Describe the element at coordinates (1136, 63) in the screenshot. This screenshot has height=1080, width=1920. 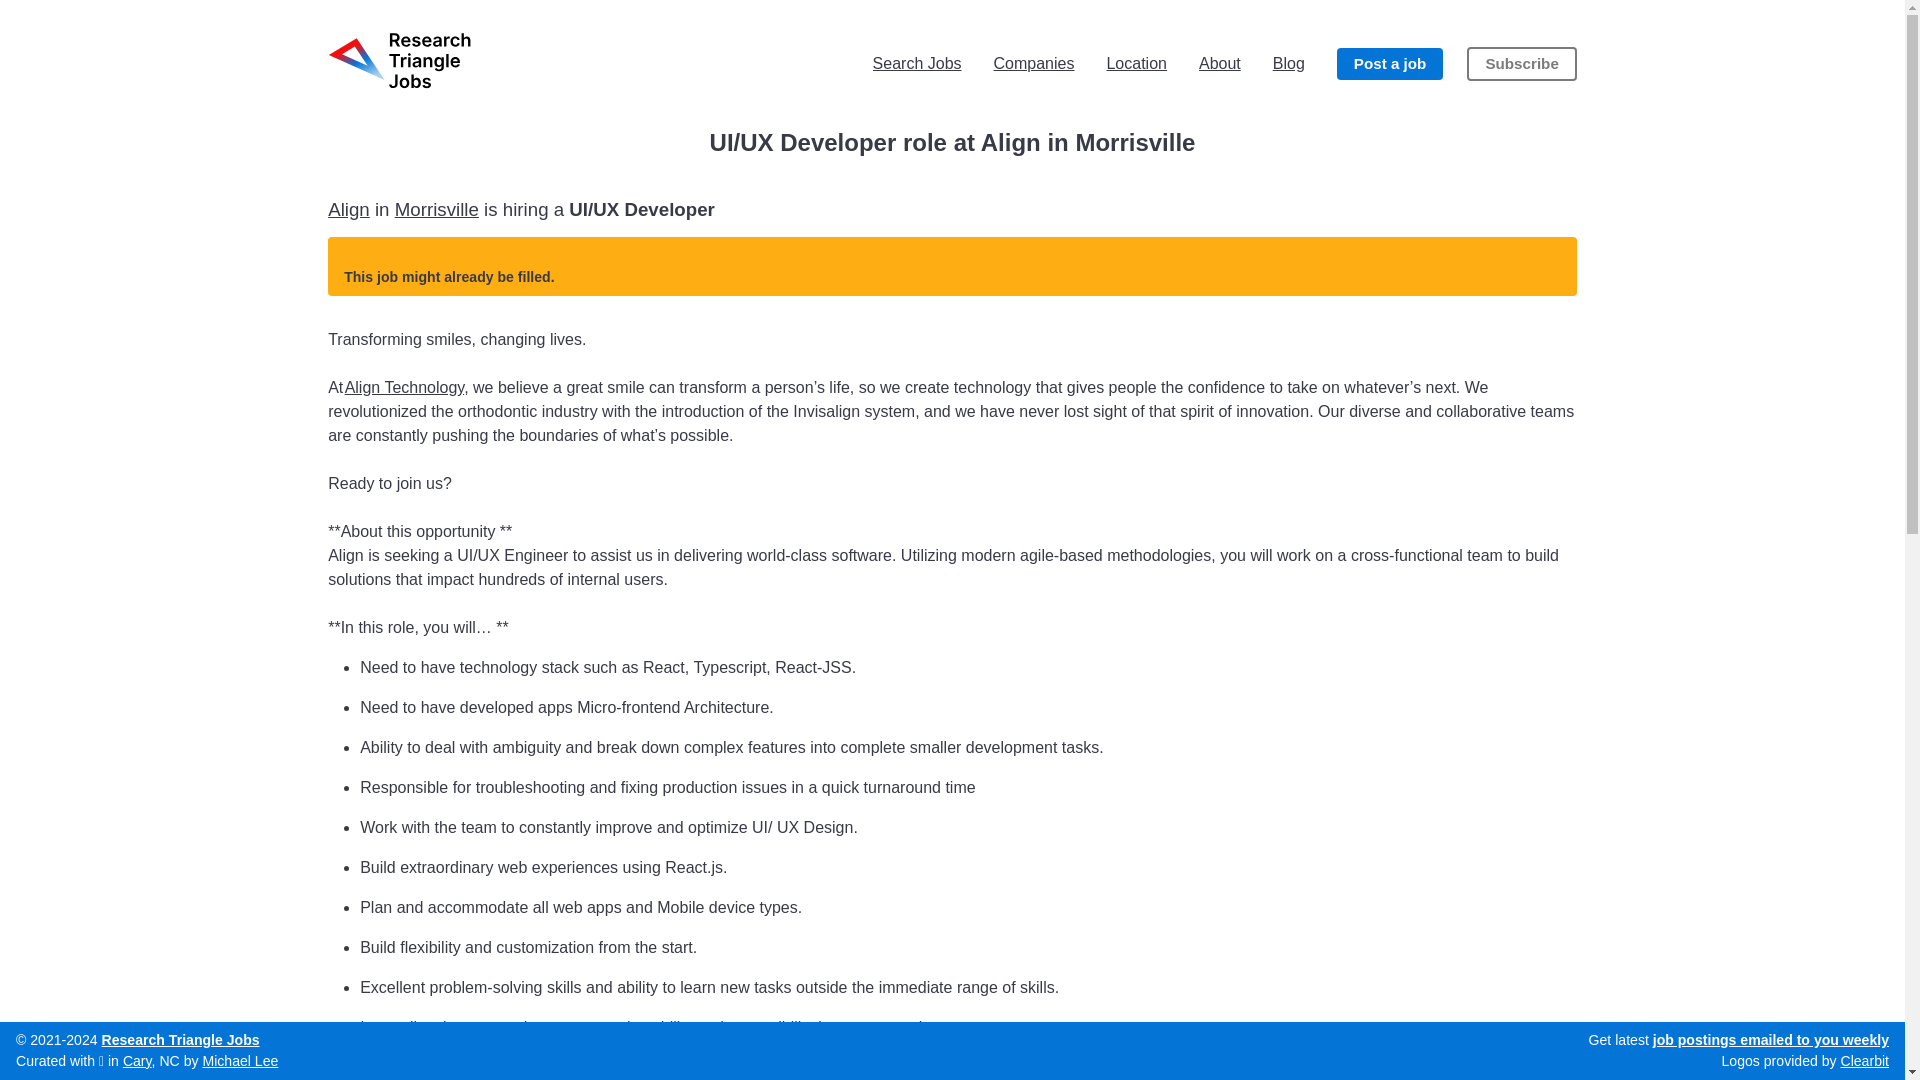
I see `Location` at that location.